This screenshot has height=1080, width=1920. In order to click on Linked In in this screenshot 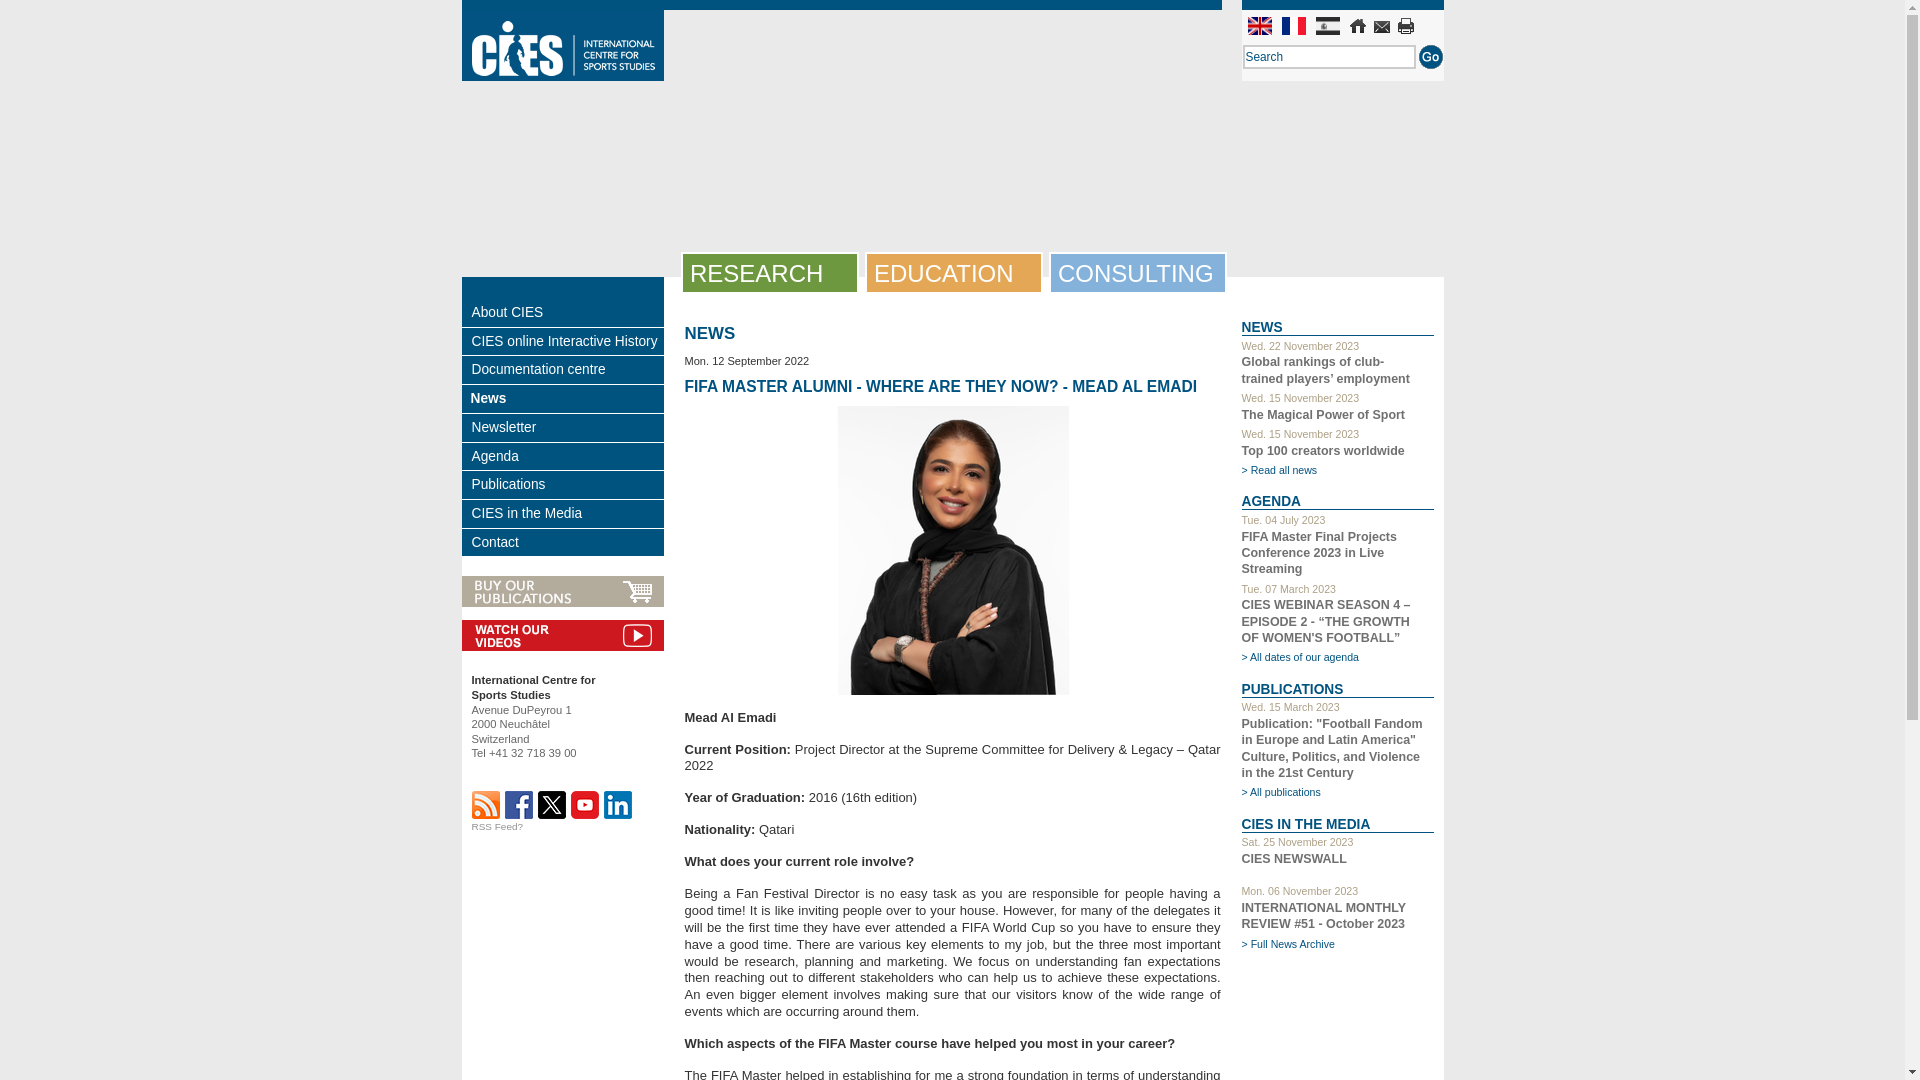, I will do `click(618, 805)`.